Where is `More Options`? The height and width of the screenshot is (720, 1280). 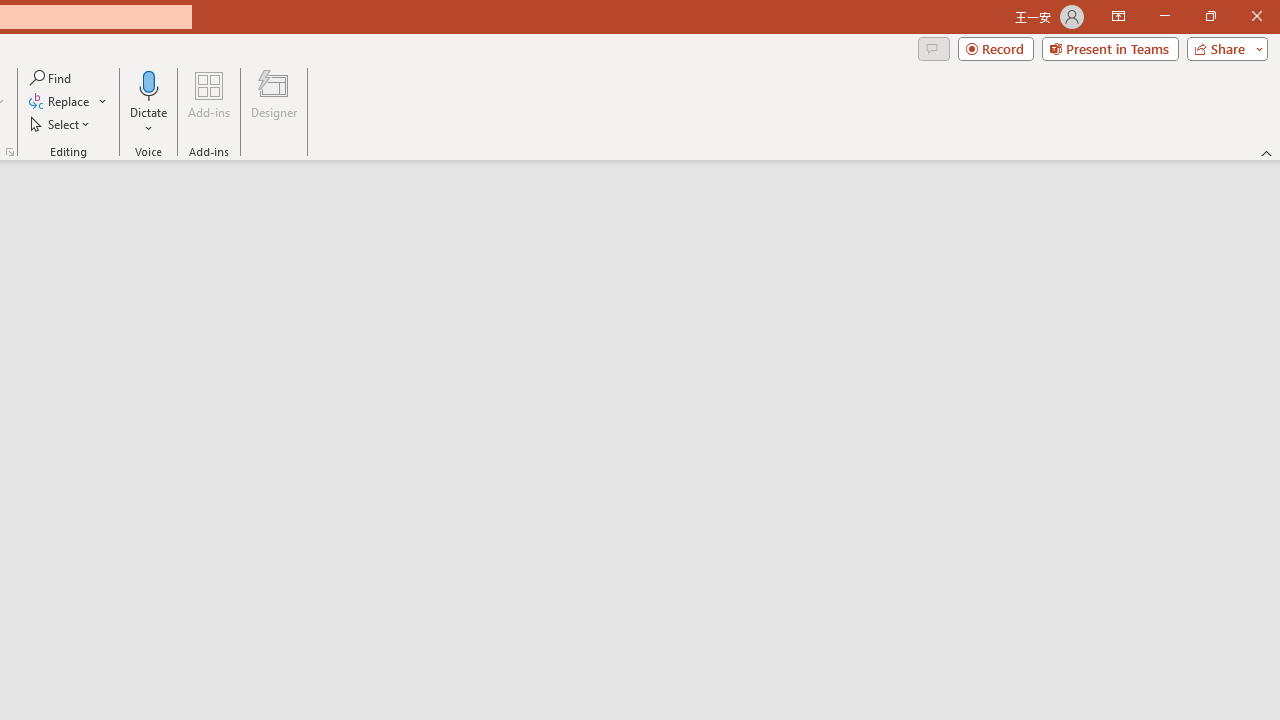
More Options is located at coordinates (149, 121).